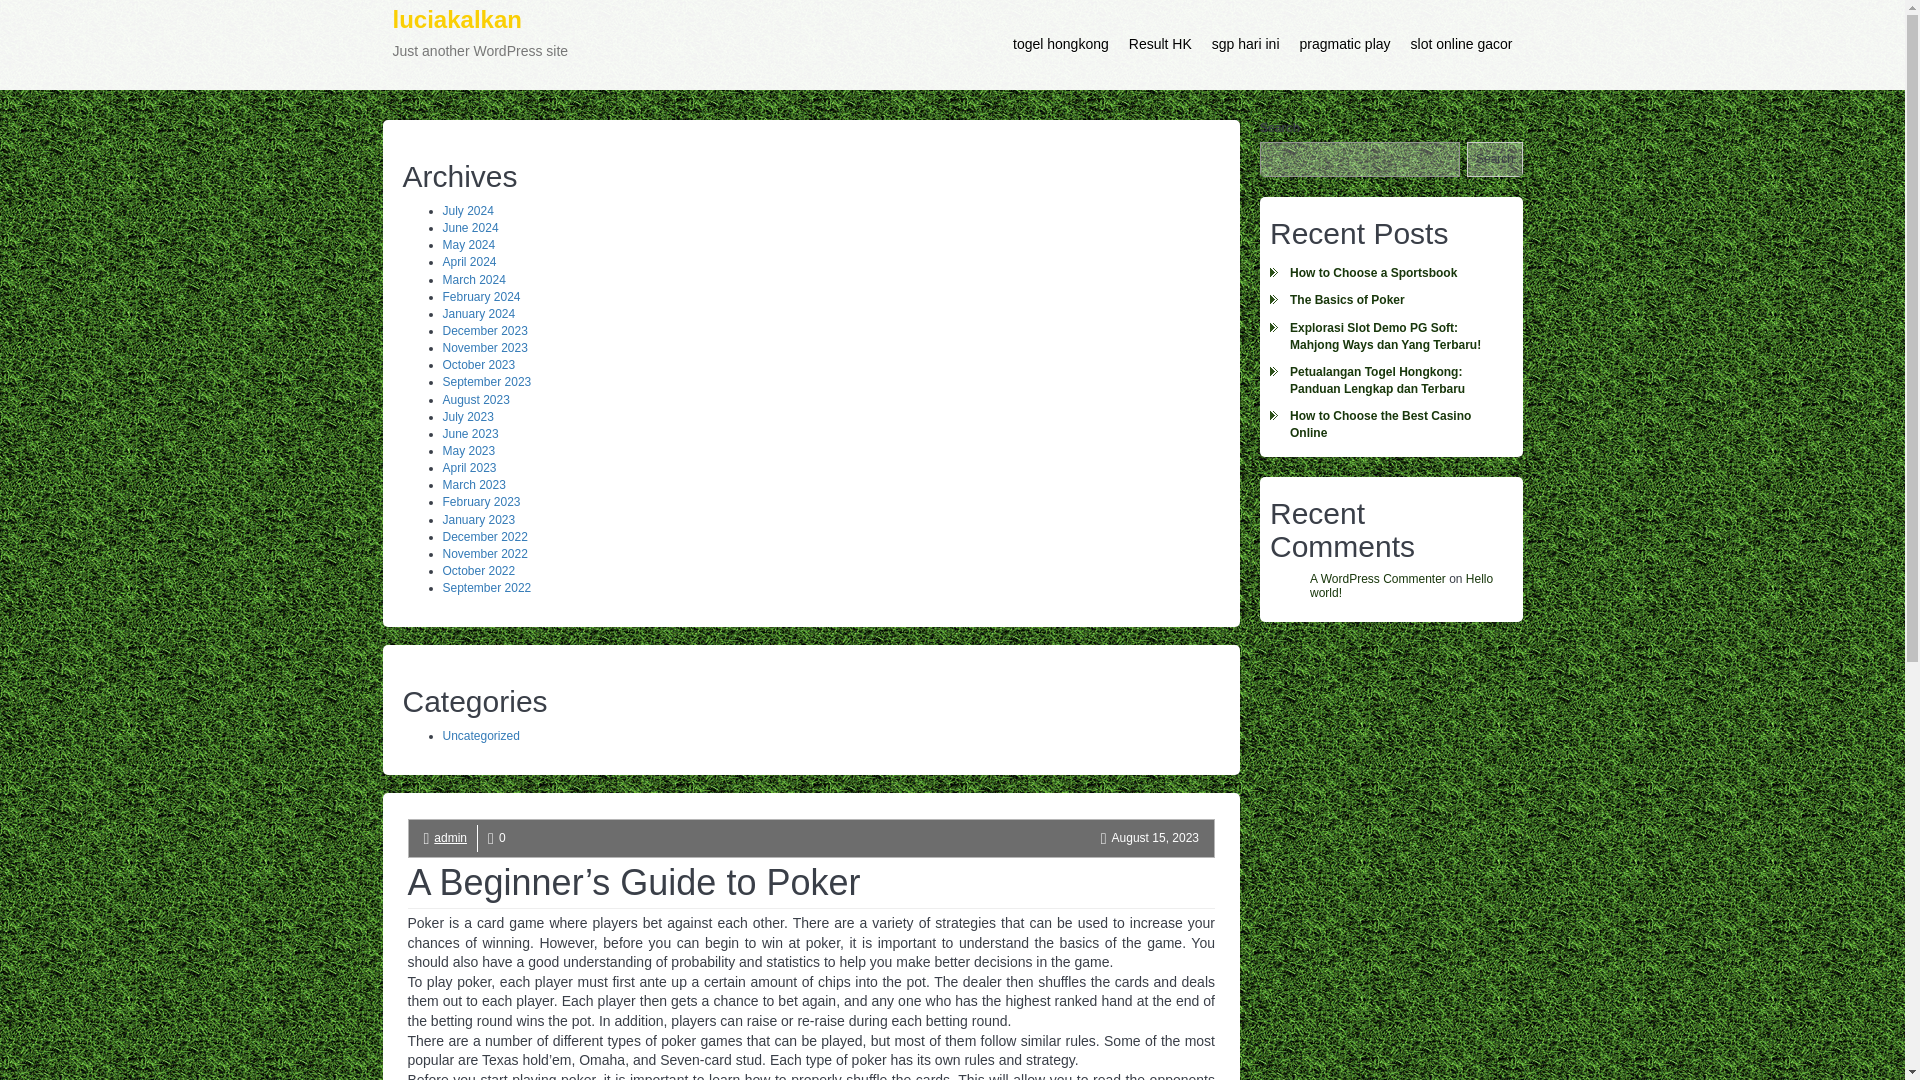 Image resolution: width=1920 pixels, height=1080 pixels. Describe the element at coordinates (467, 417) in the screenshot. I see `July 2023` at that location.